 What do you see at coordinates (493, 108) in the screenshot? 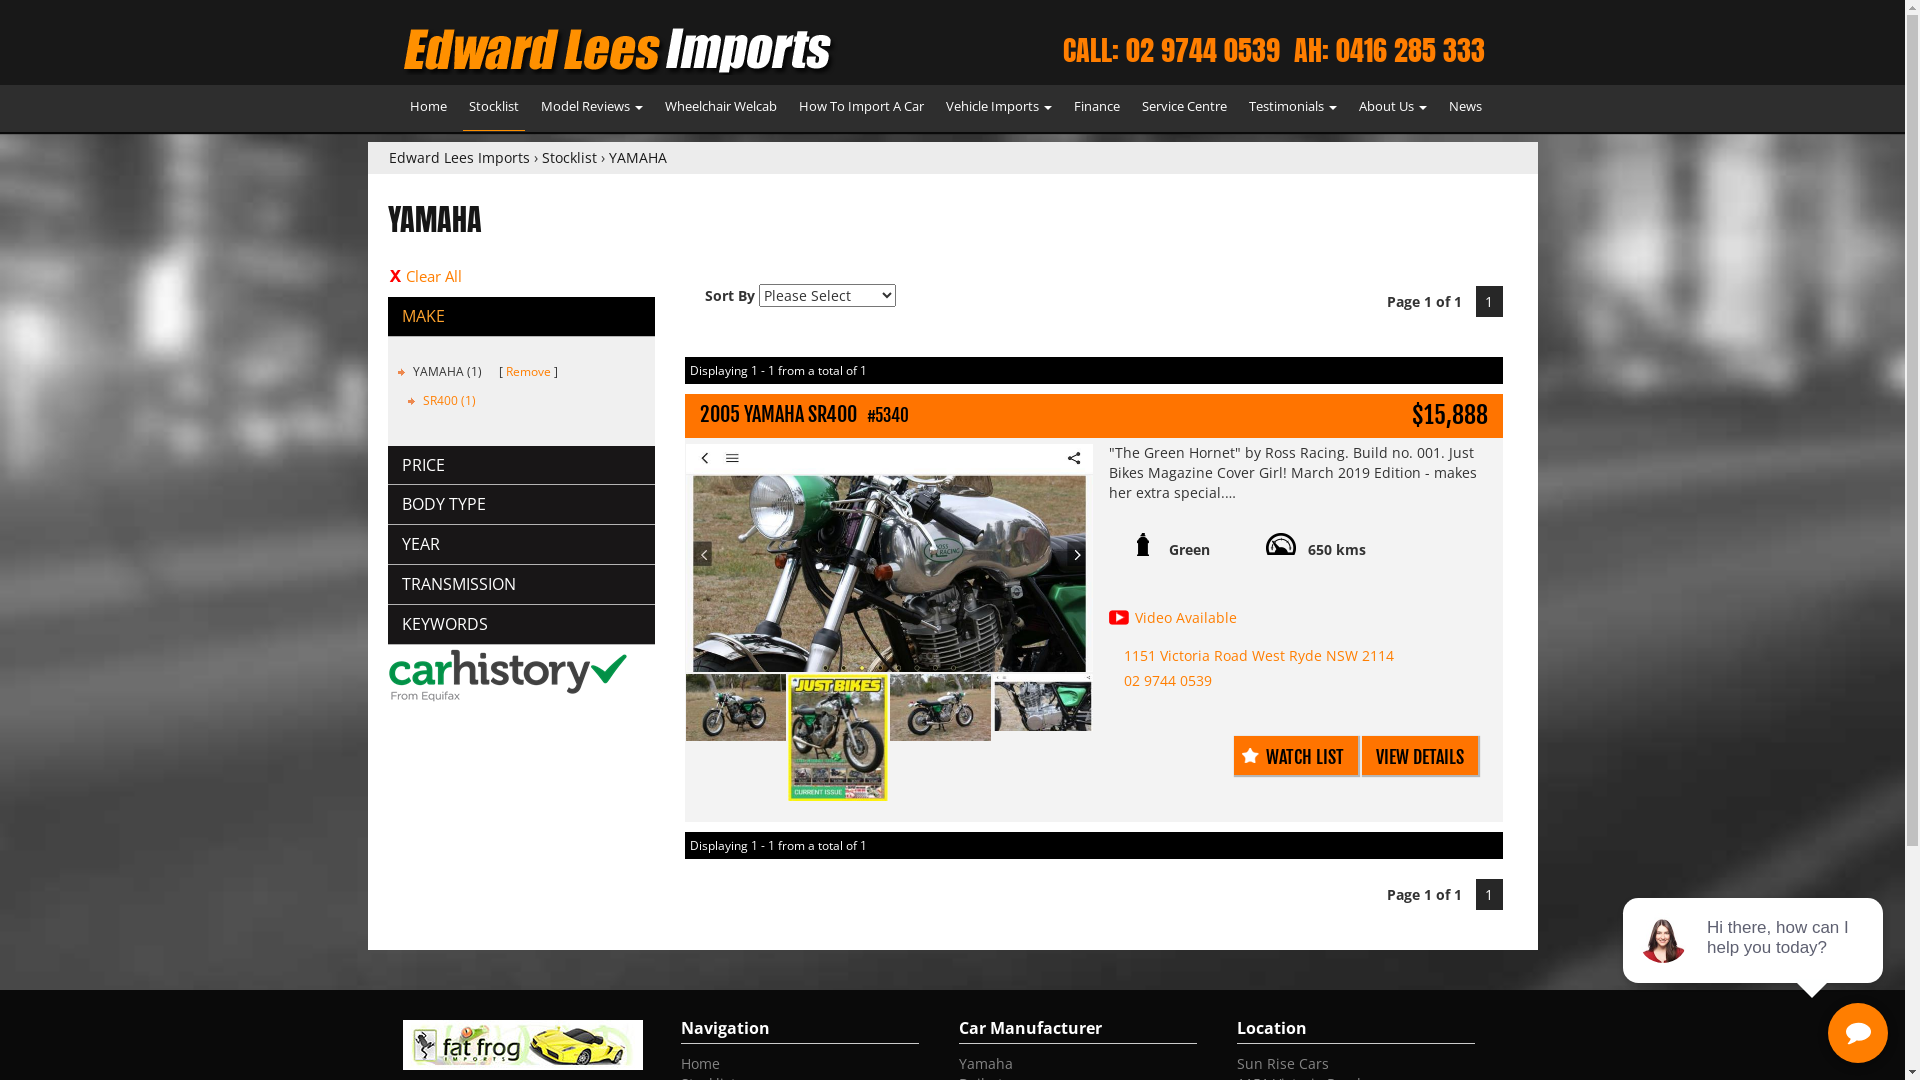
I see `Stocklist` at bounding box center [493, 108].